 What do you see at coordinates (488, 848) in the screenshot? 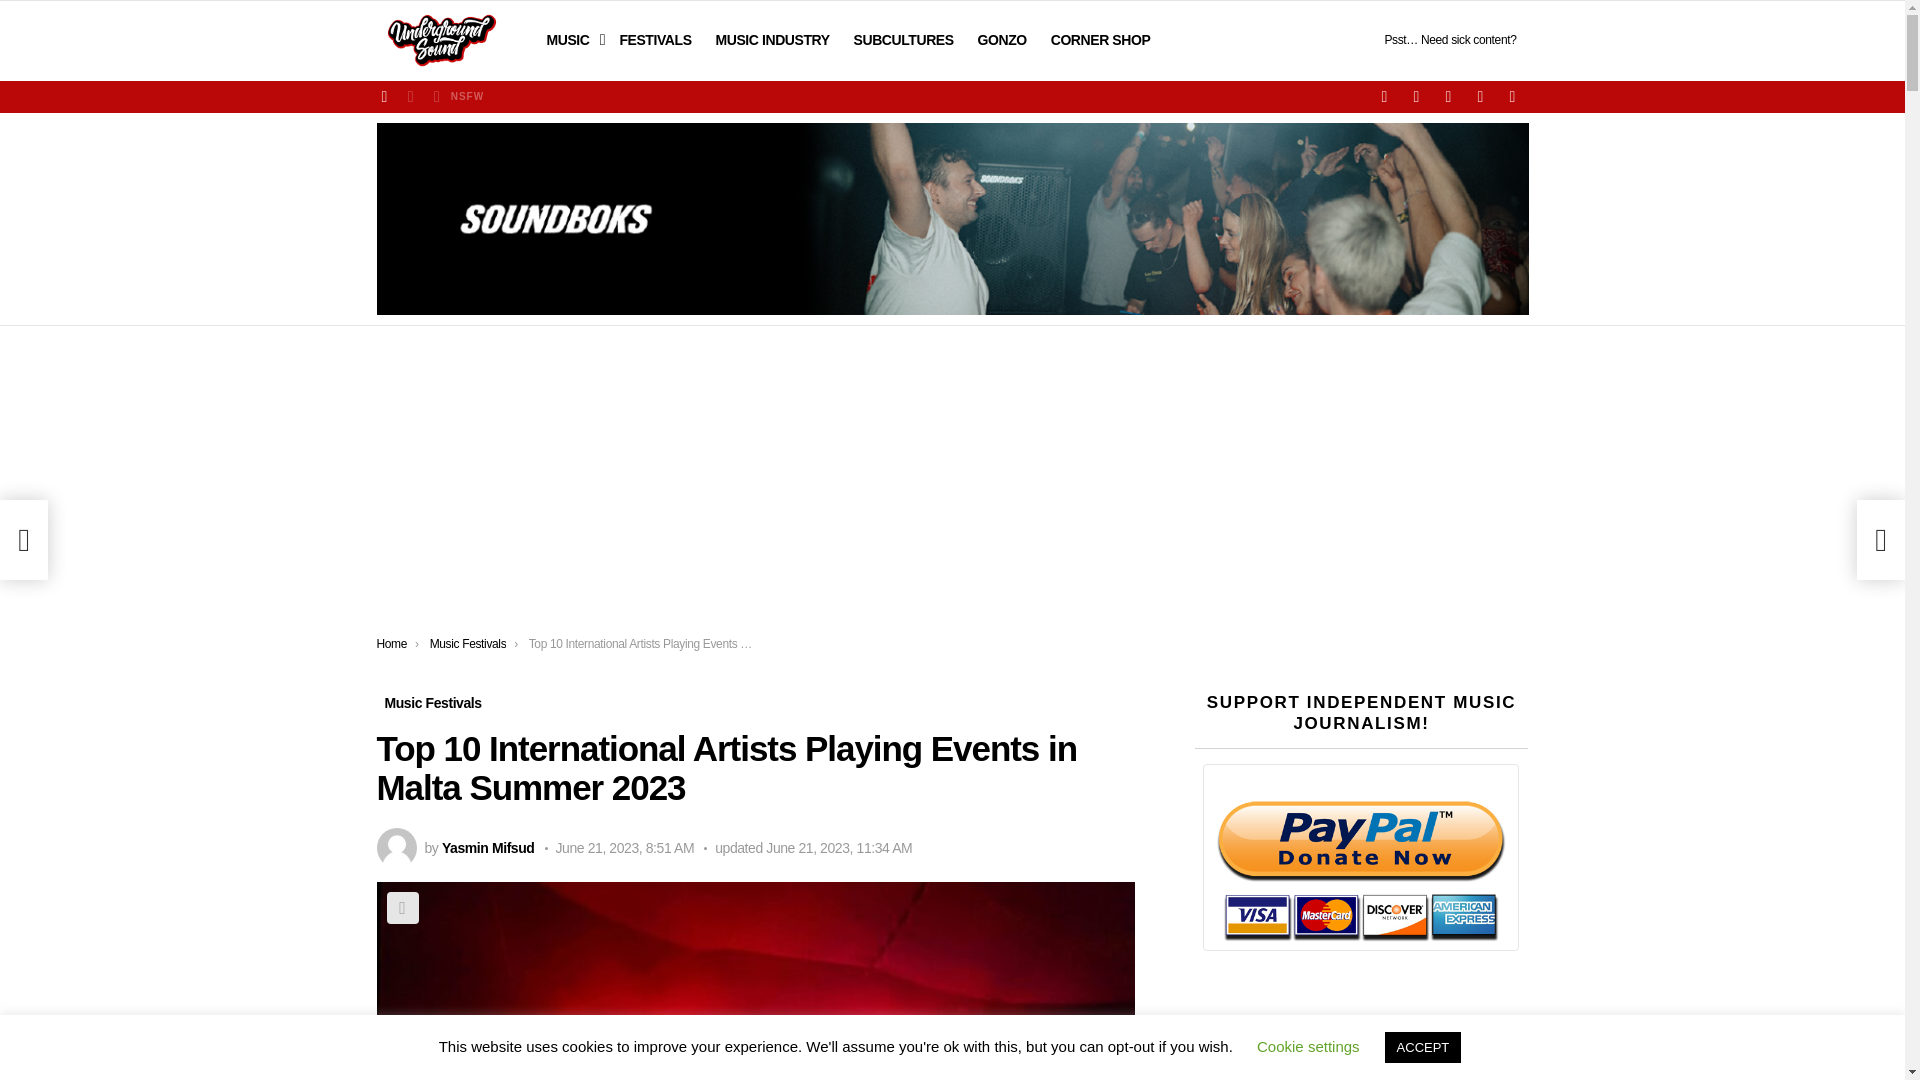
I see `Posts by Yasmin Mifsud` at bounding box center [488, 848].